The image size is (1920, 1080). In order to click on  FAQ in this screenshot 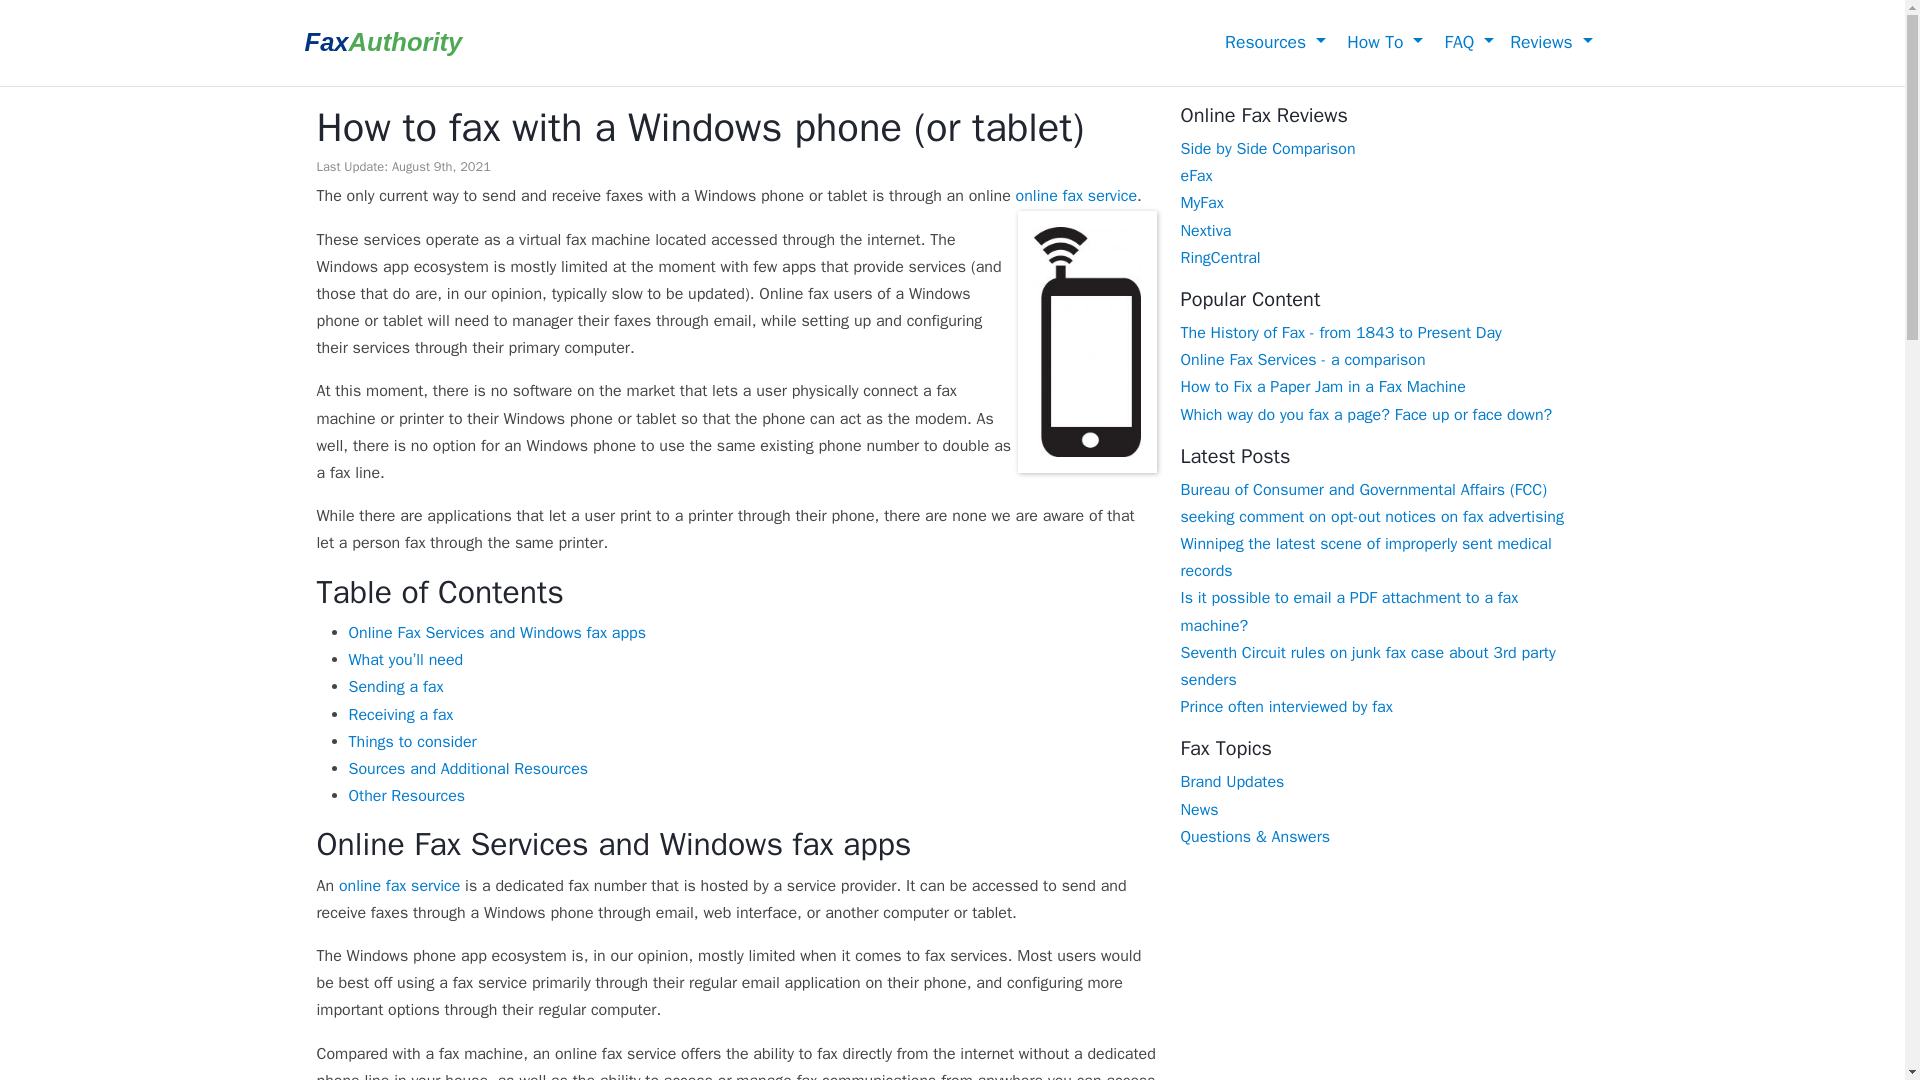, I will do `click(1466, 42)`.